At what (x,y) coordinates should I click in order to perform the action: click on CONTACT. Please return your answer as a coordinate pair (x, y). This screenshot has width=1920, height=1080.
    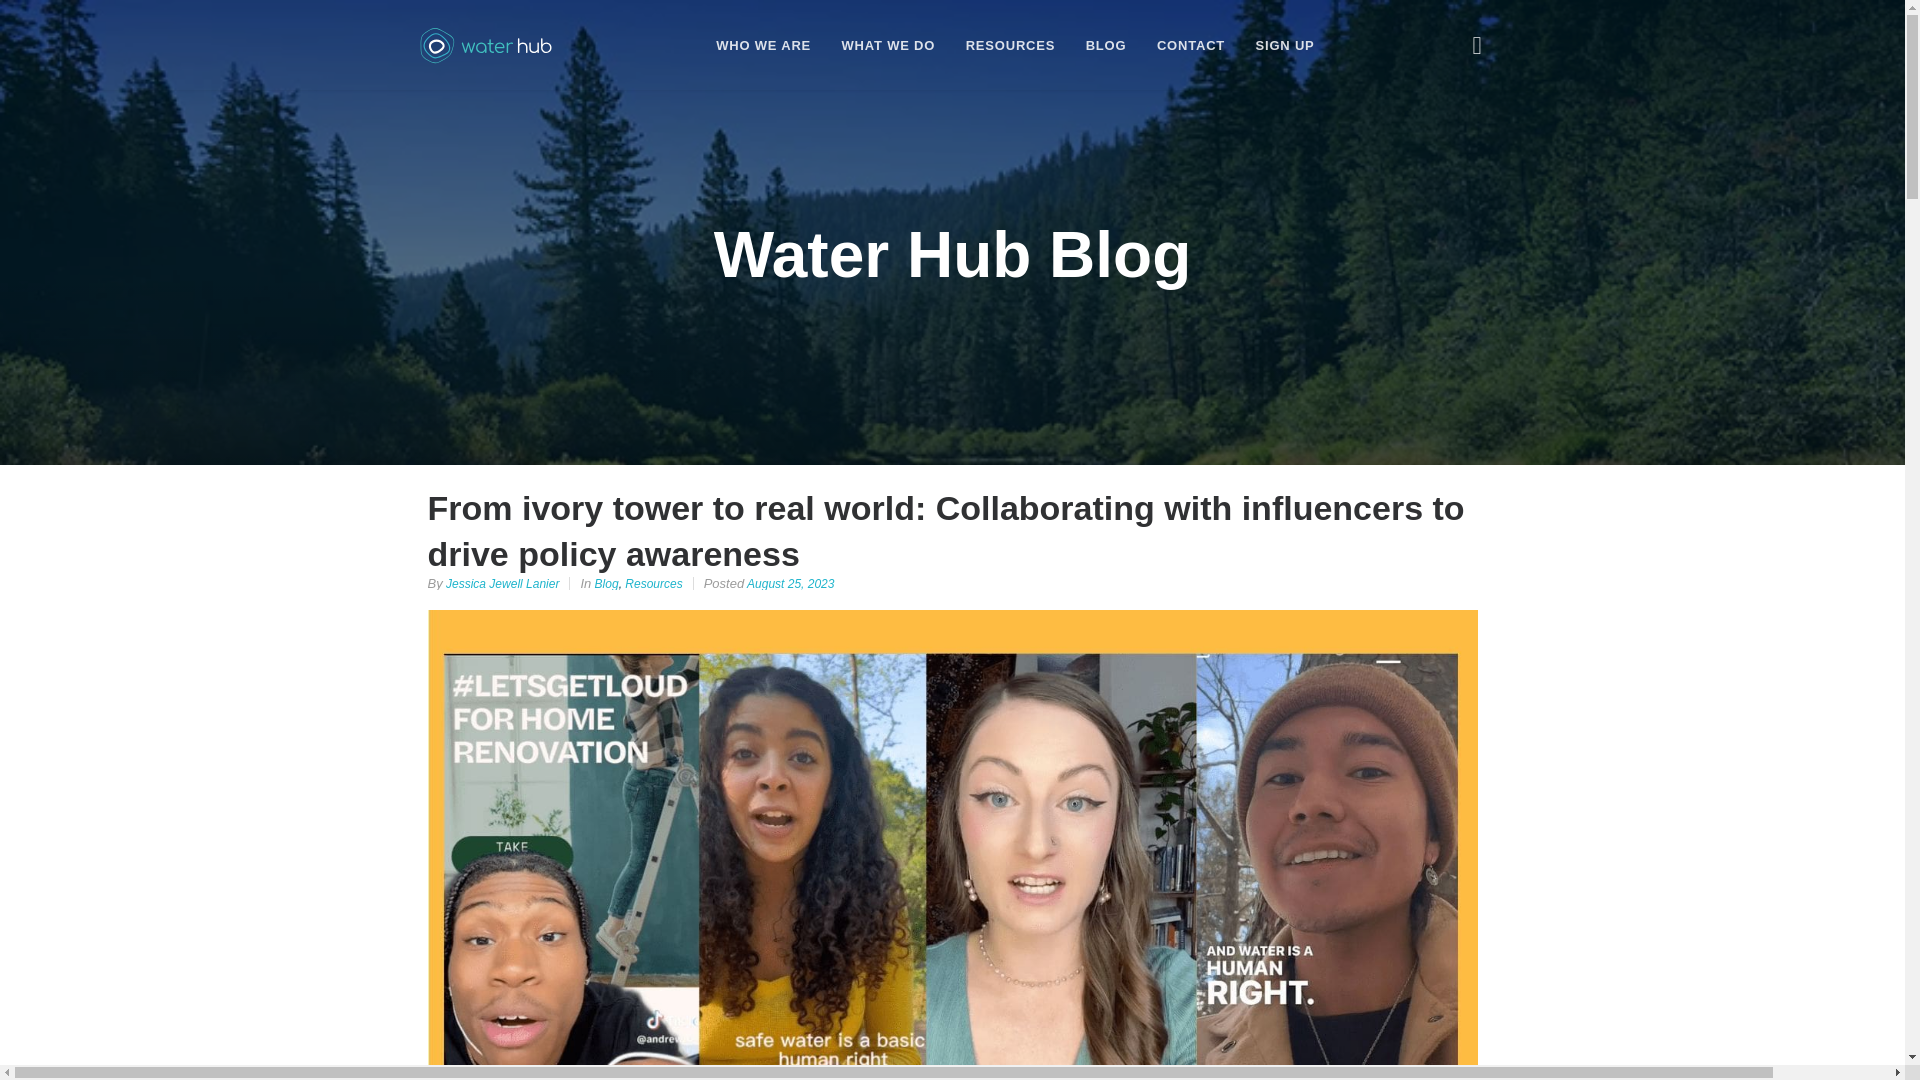
    Looking at the image, I should click on (1190, 44).